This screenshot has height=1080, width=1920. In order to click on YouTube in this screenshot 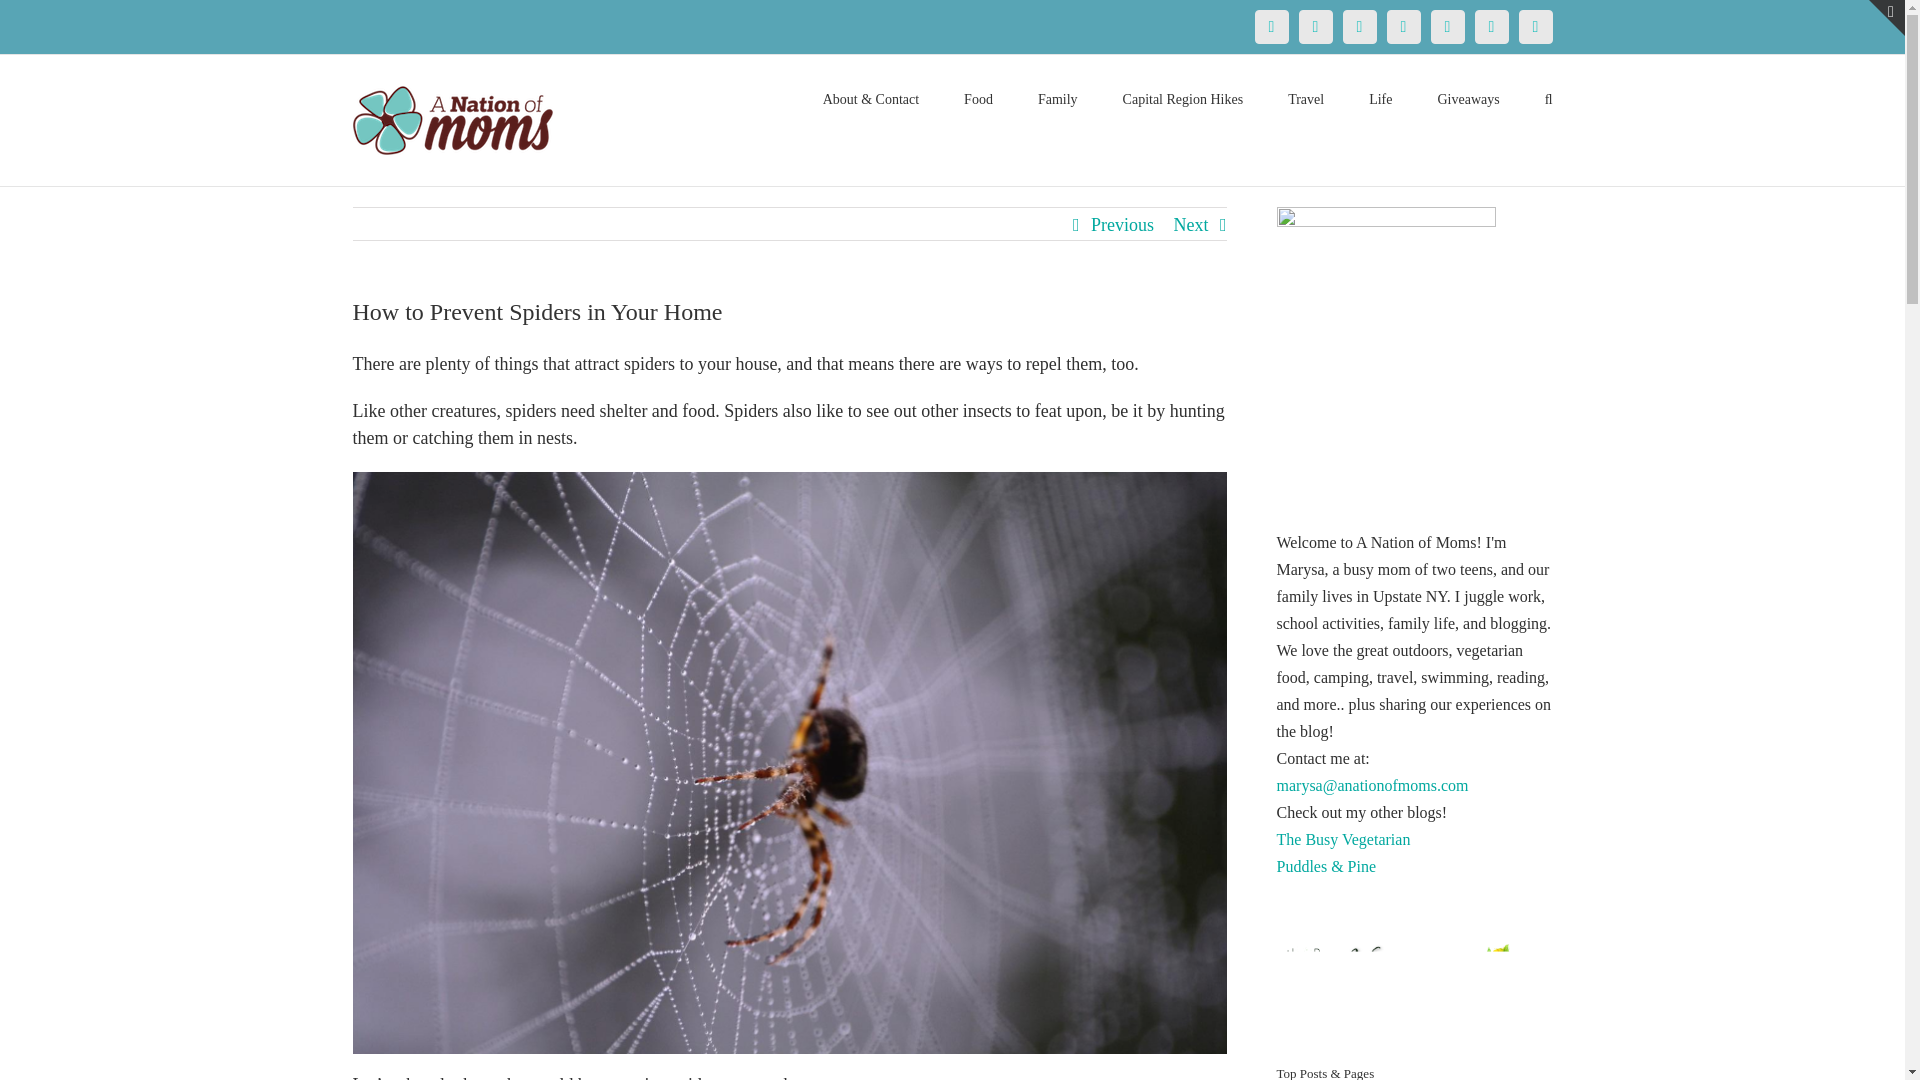, I will do `click(1446, 26)`.